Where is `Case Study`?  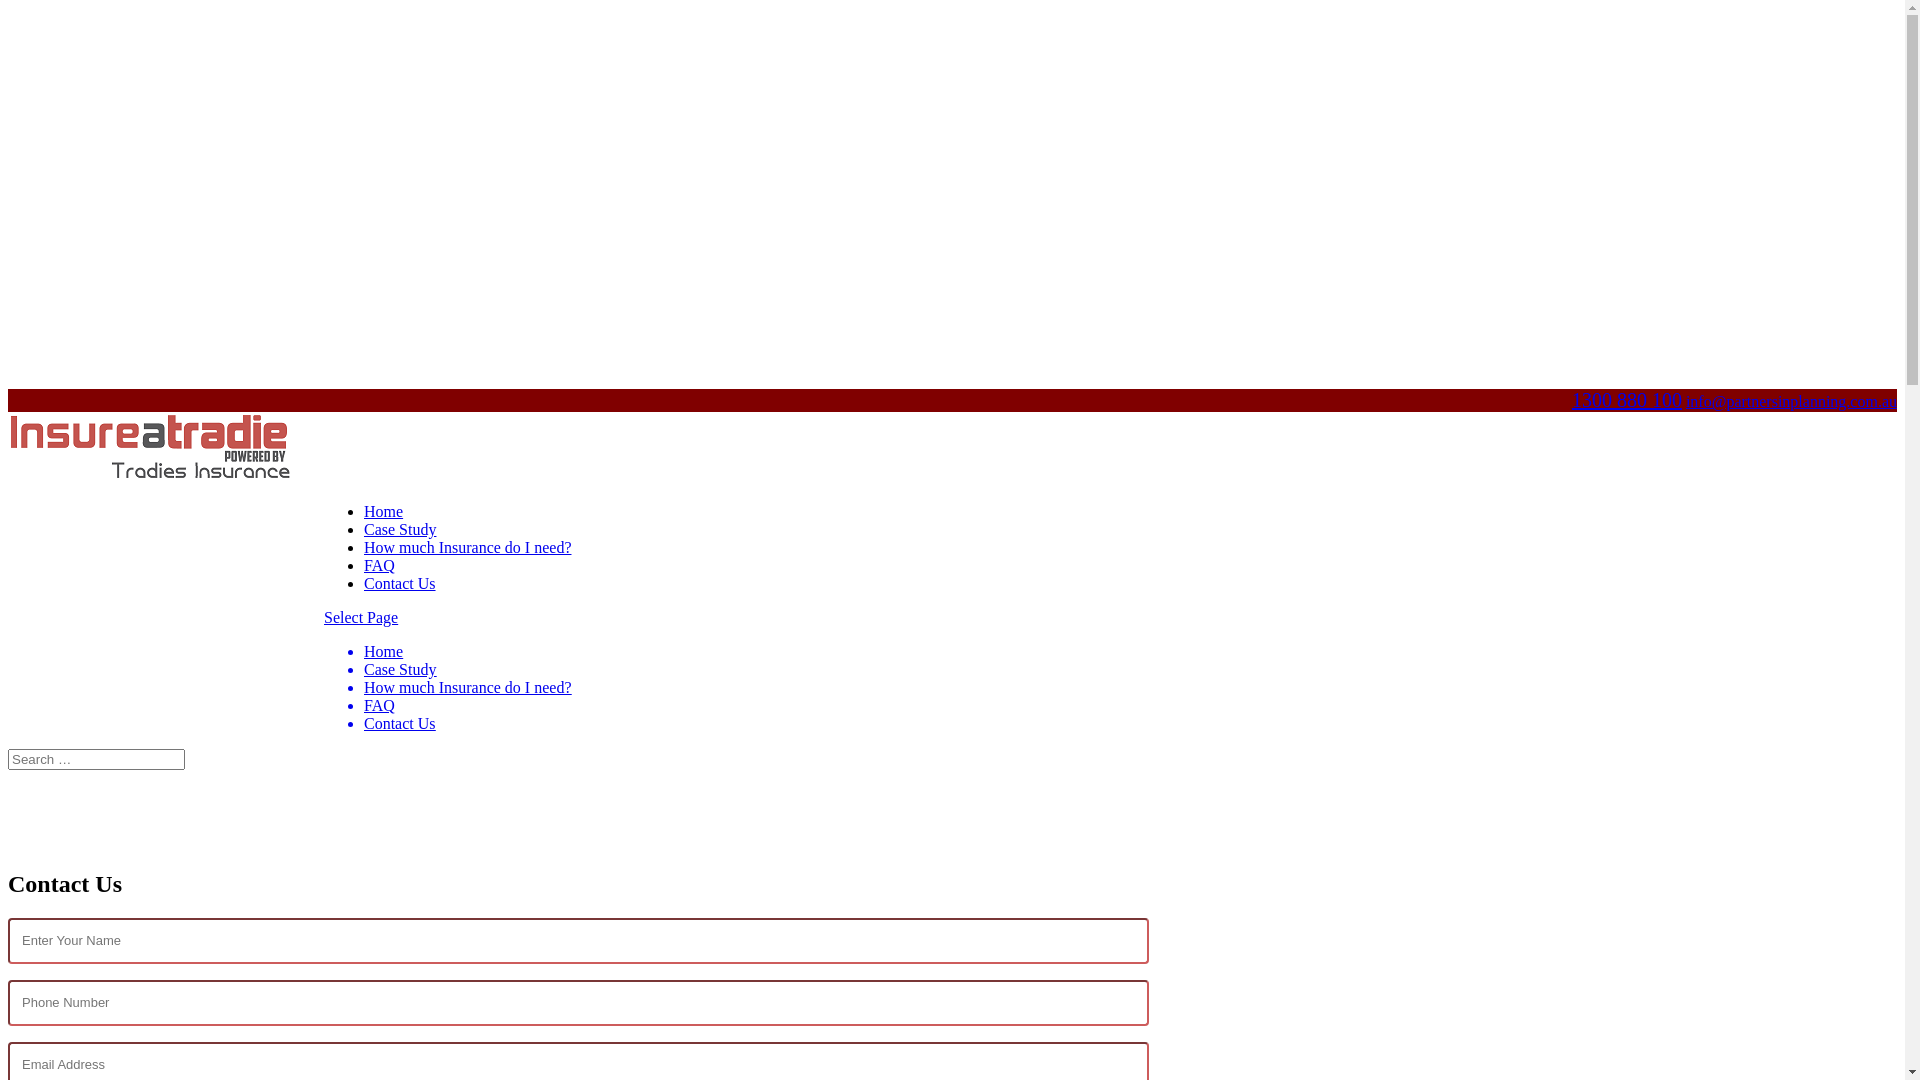
Case Study is located at coordinates (400, 530).